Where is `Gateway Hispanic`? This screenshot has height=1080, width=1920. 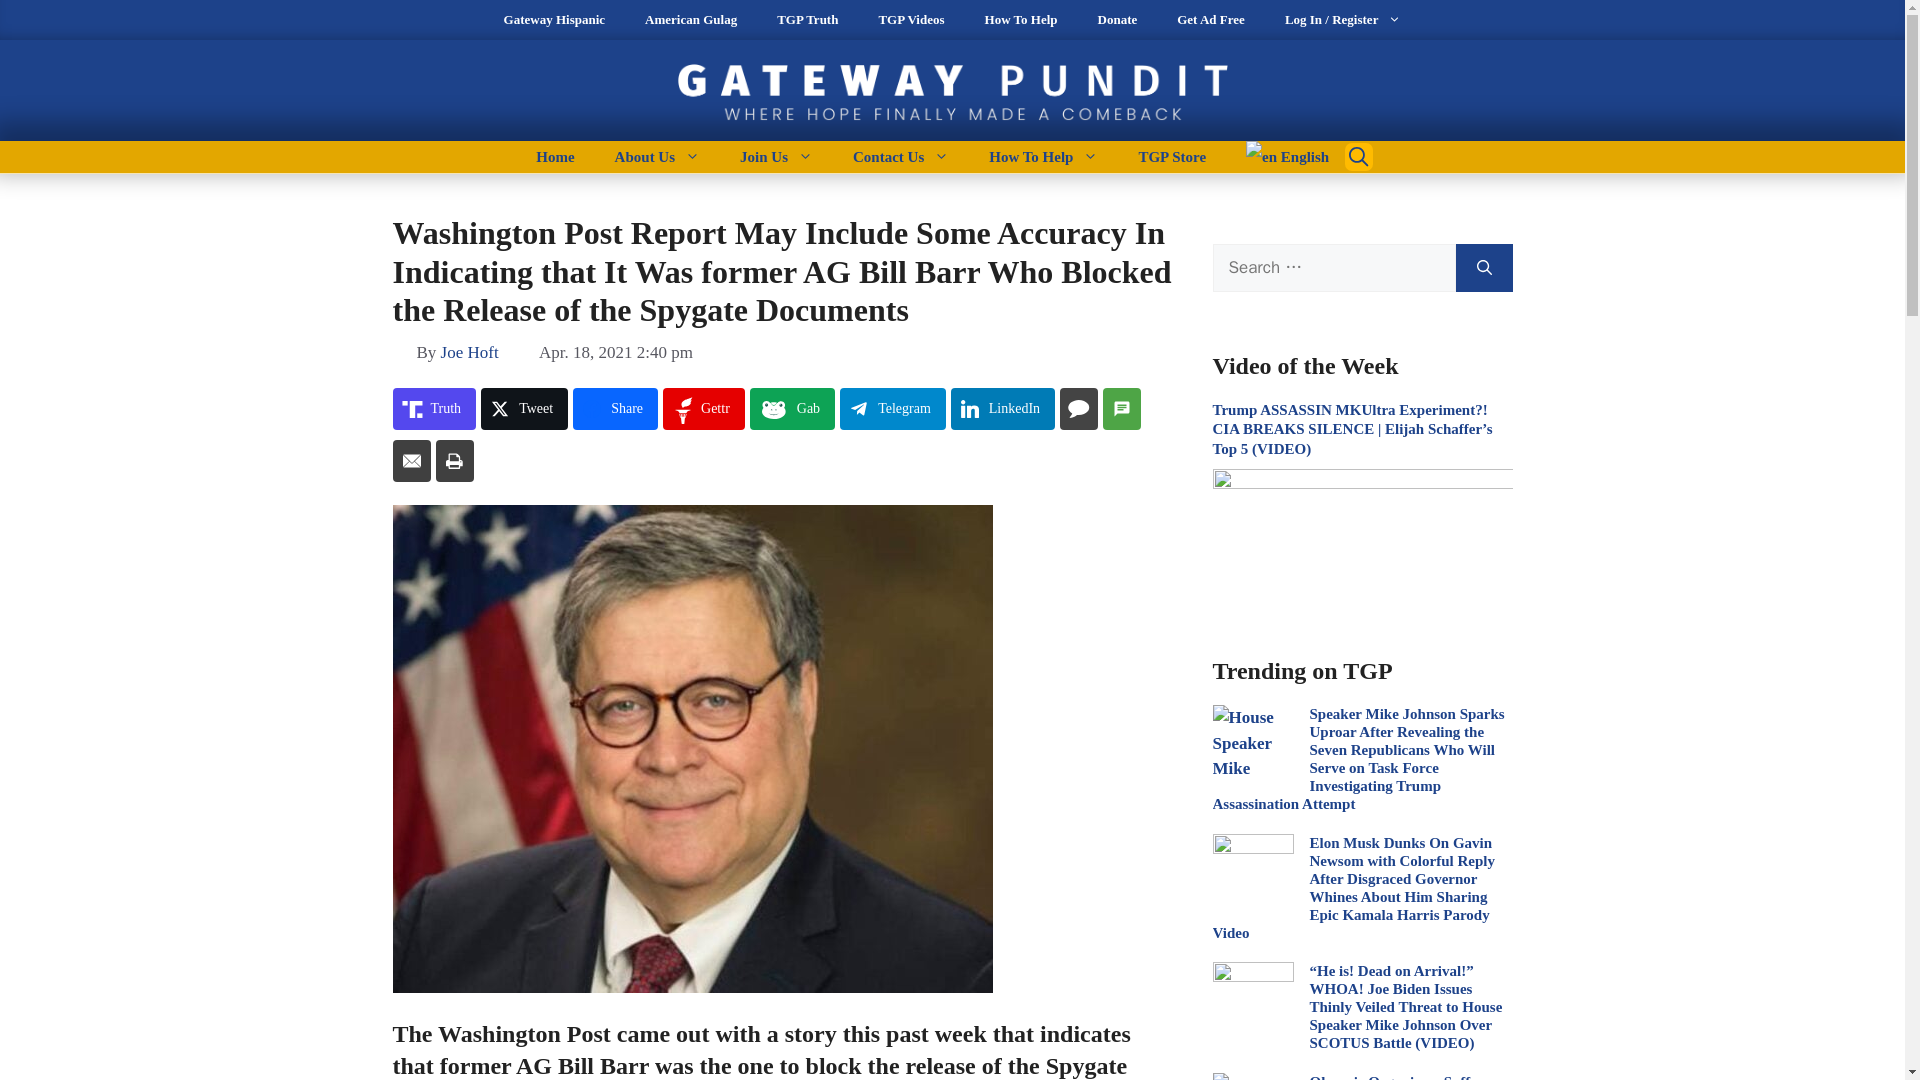
Gateway Hispanic is located at coordinates (554, 20).